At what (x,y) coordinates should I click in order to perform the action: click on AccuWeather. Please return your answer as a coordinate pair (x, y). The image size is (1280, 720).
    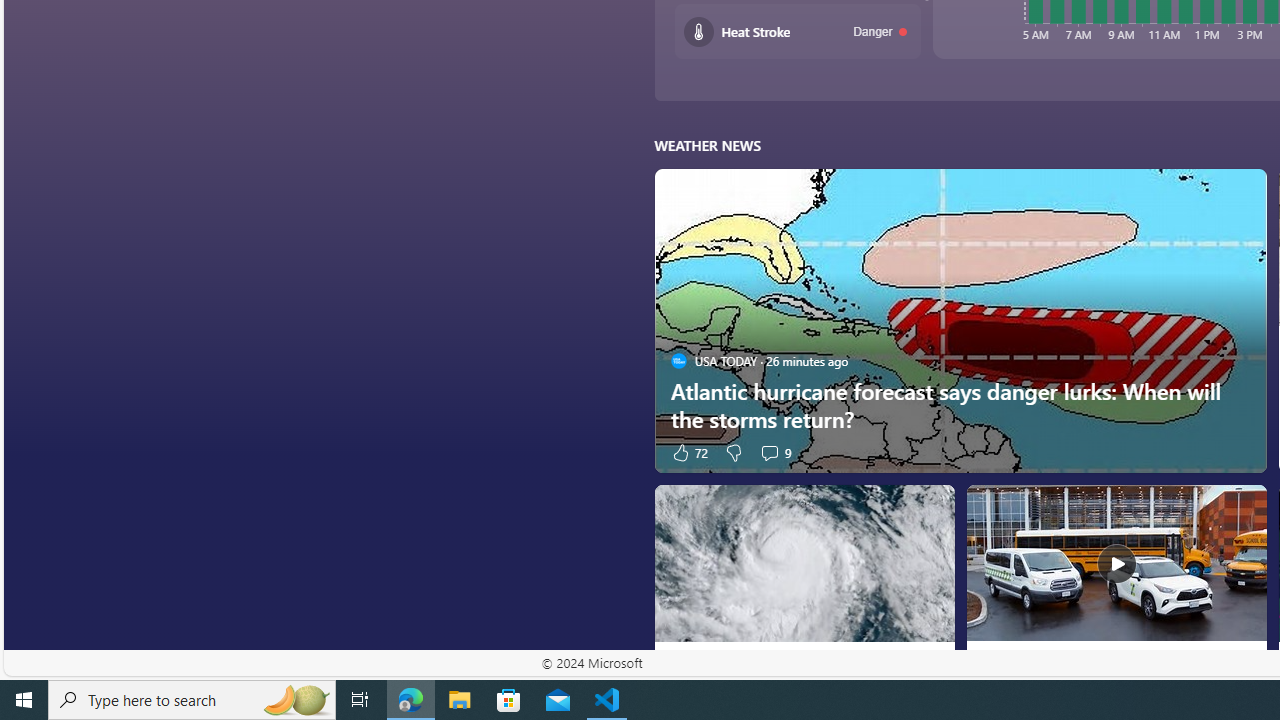
    Looking at the image, I should click on (990, 662).